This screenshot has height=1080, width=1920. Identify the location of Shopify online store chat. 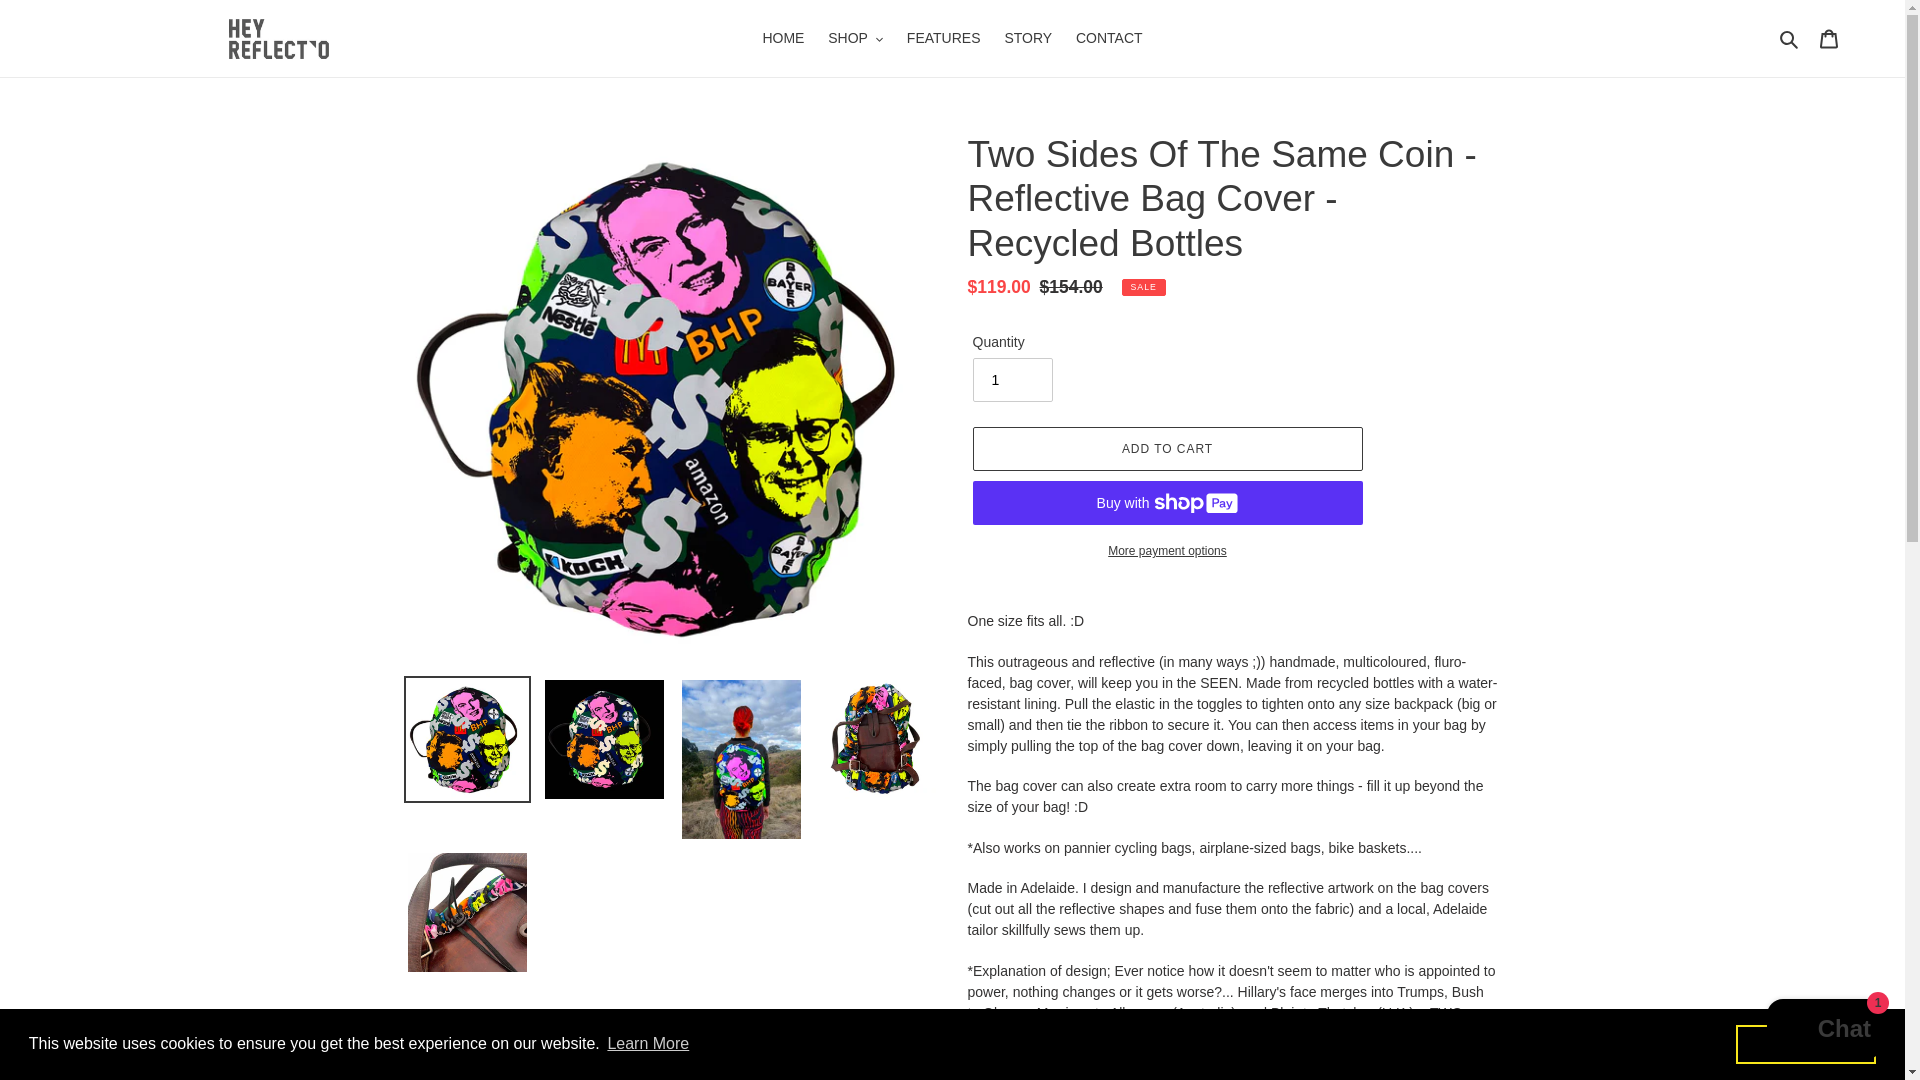
(1824, 1031).